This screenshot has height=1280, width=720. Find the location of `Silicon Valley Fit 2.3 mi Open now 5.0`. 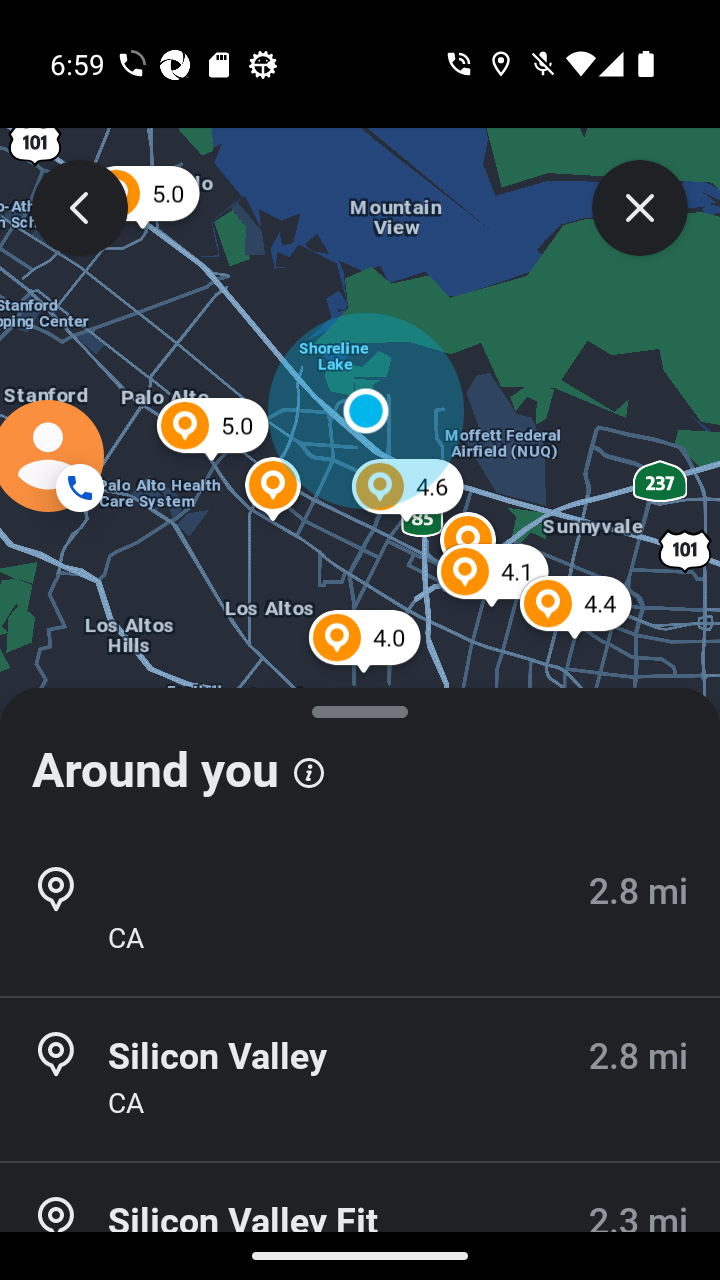

Silicon Valley Fit 2.3 mi Open now 5.0 is located at coordinates (360, 1222).